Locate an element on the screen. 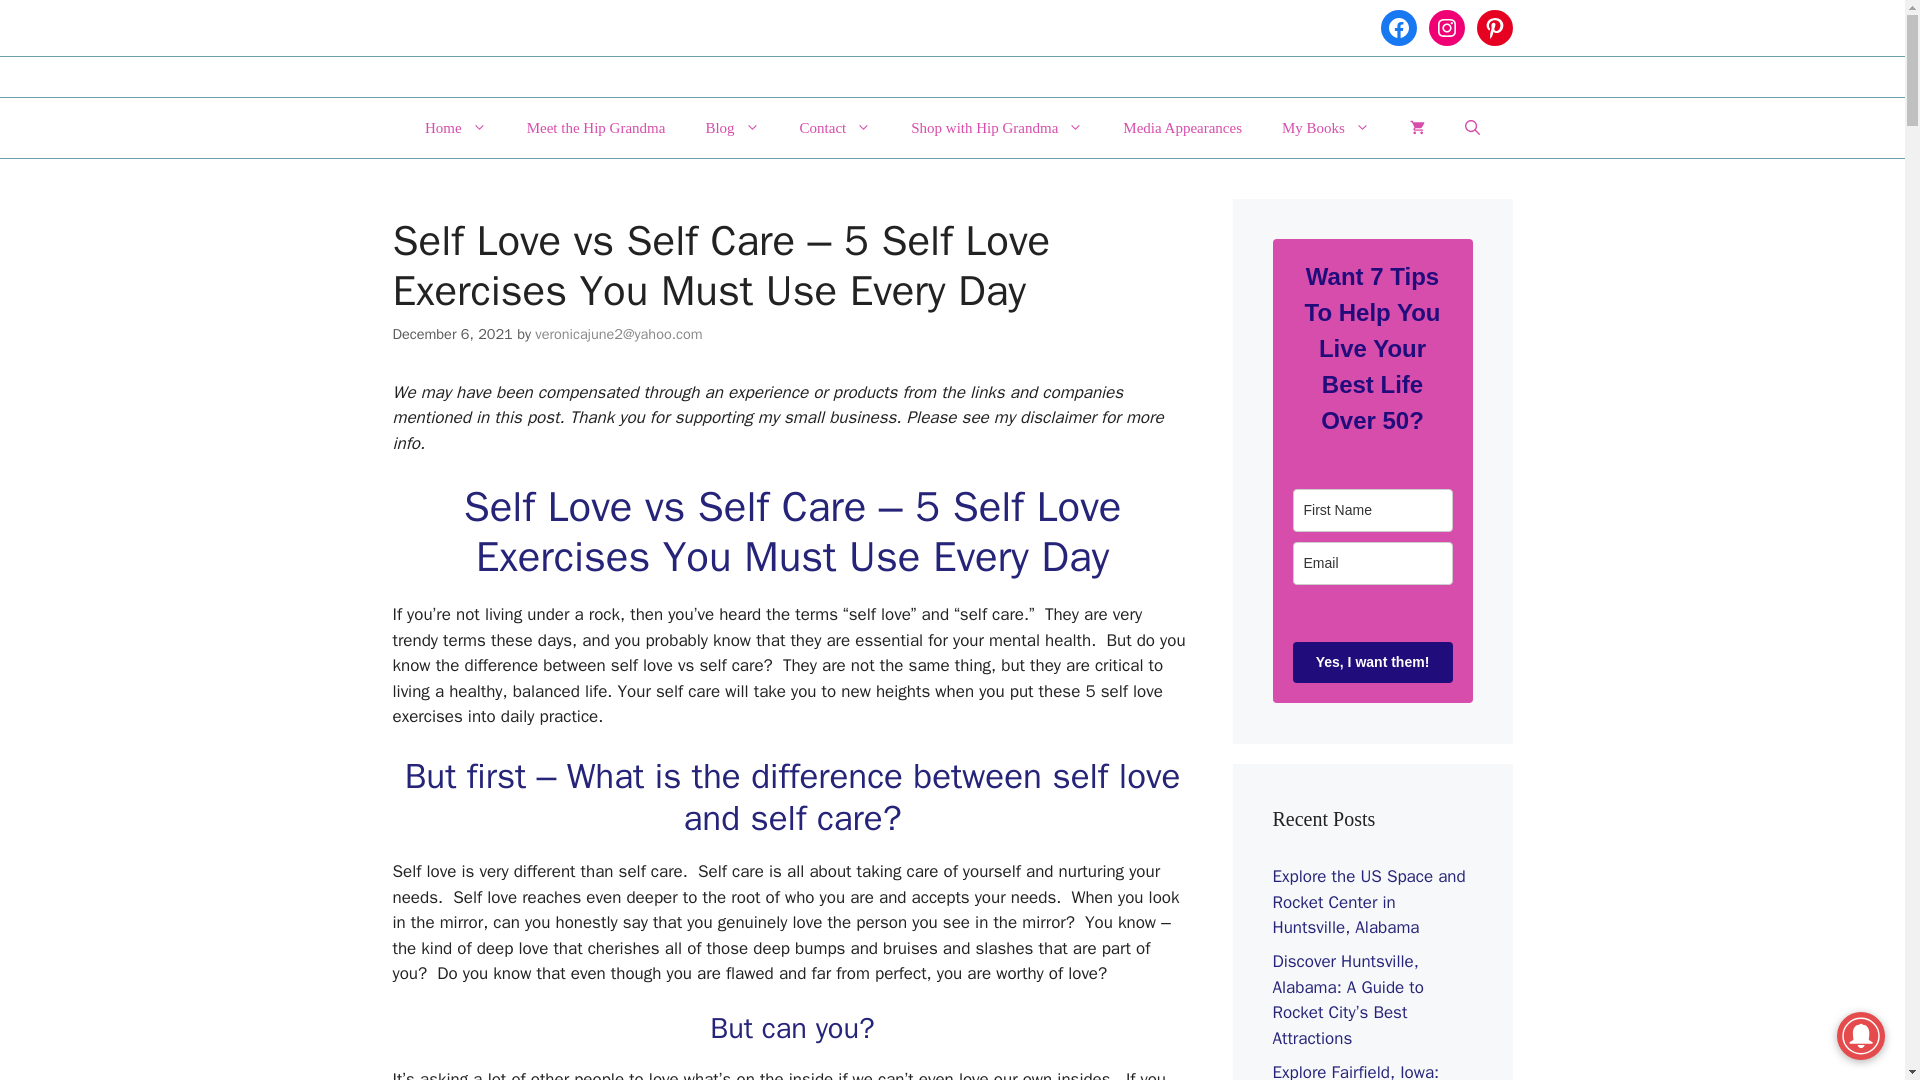  Blog is located at coordinates (732, 128).